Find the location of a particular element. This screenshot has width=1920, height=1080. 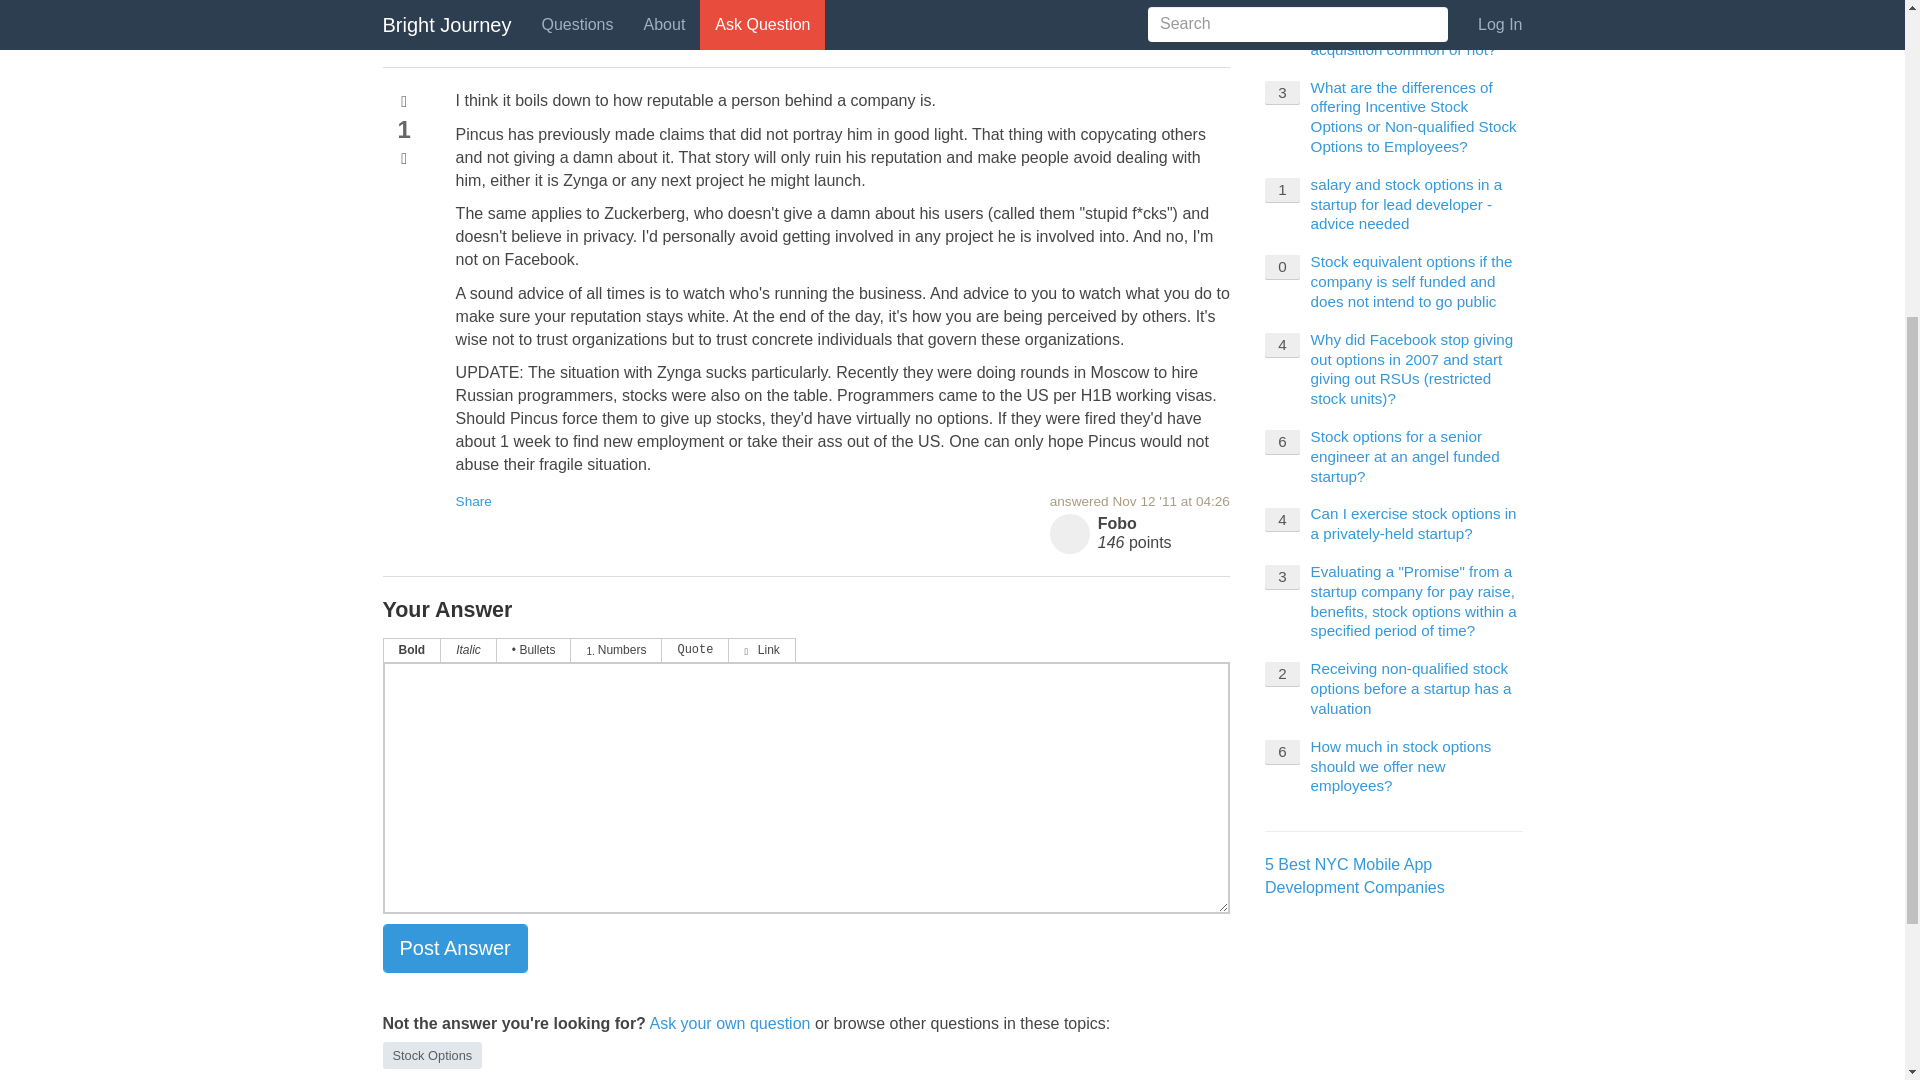

You need to be logged in to vote is located at coordinates (404, 159).